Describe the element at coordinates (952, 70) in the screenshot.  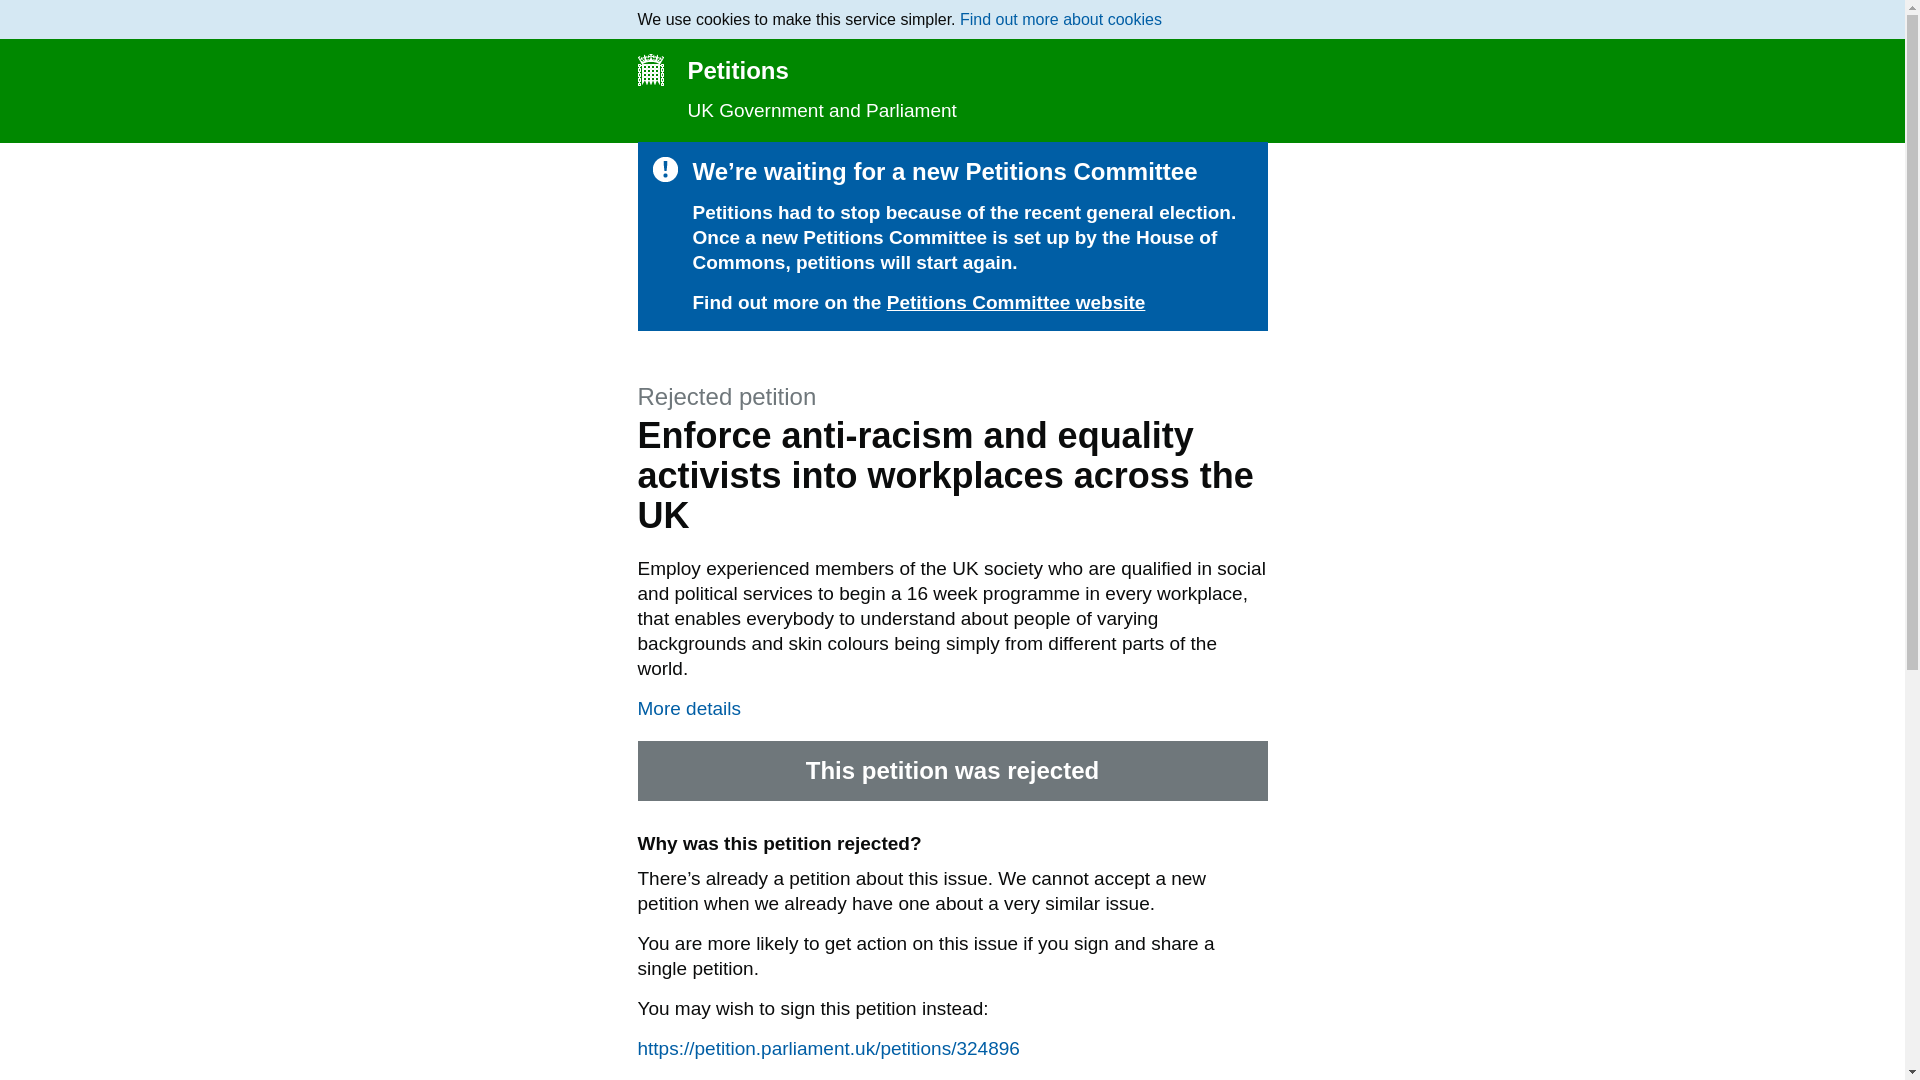
I see `Go to the petitions homepage` at that location.